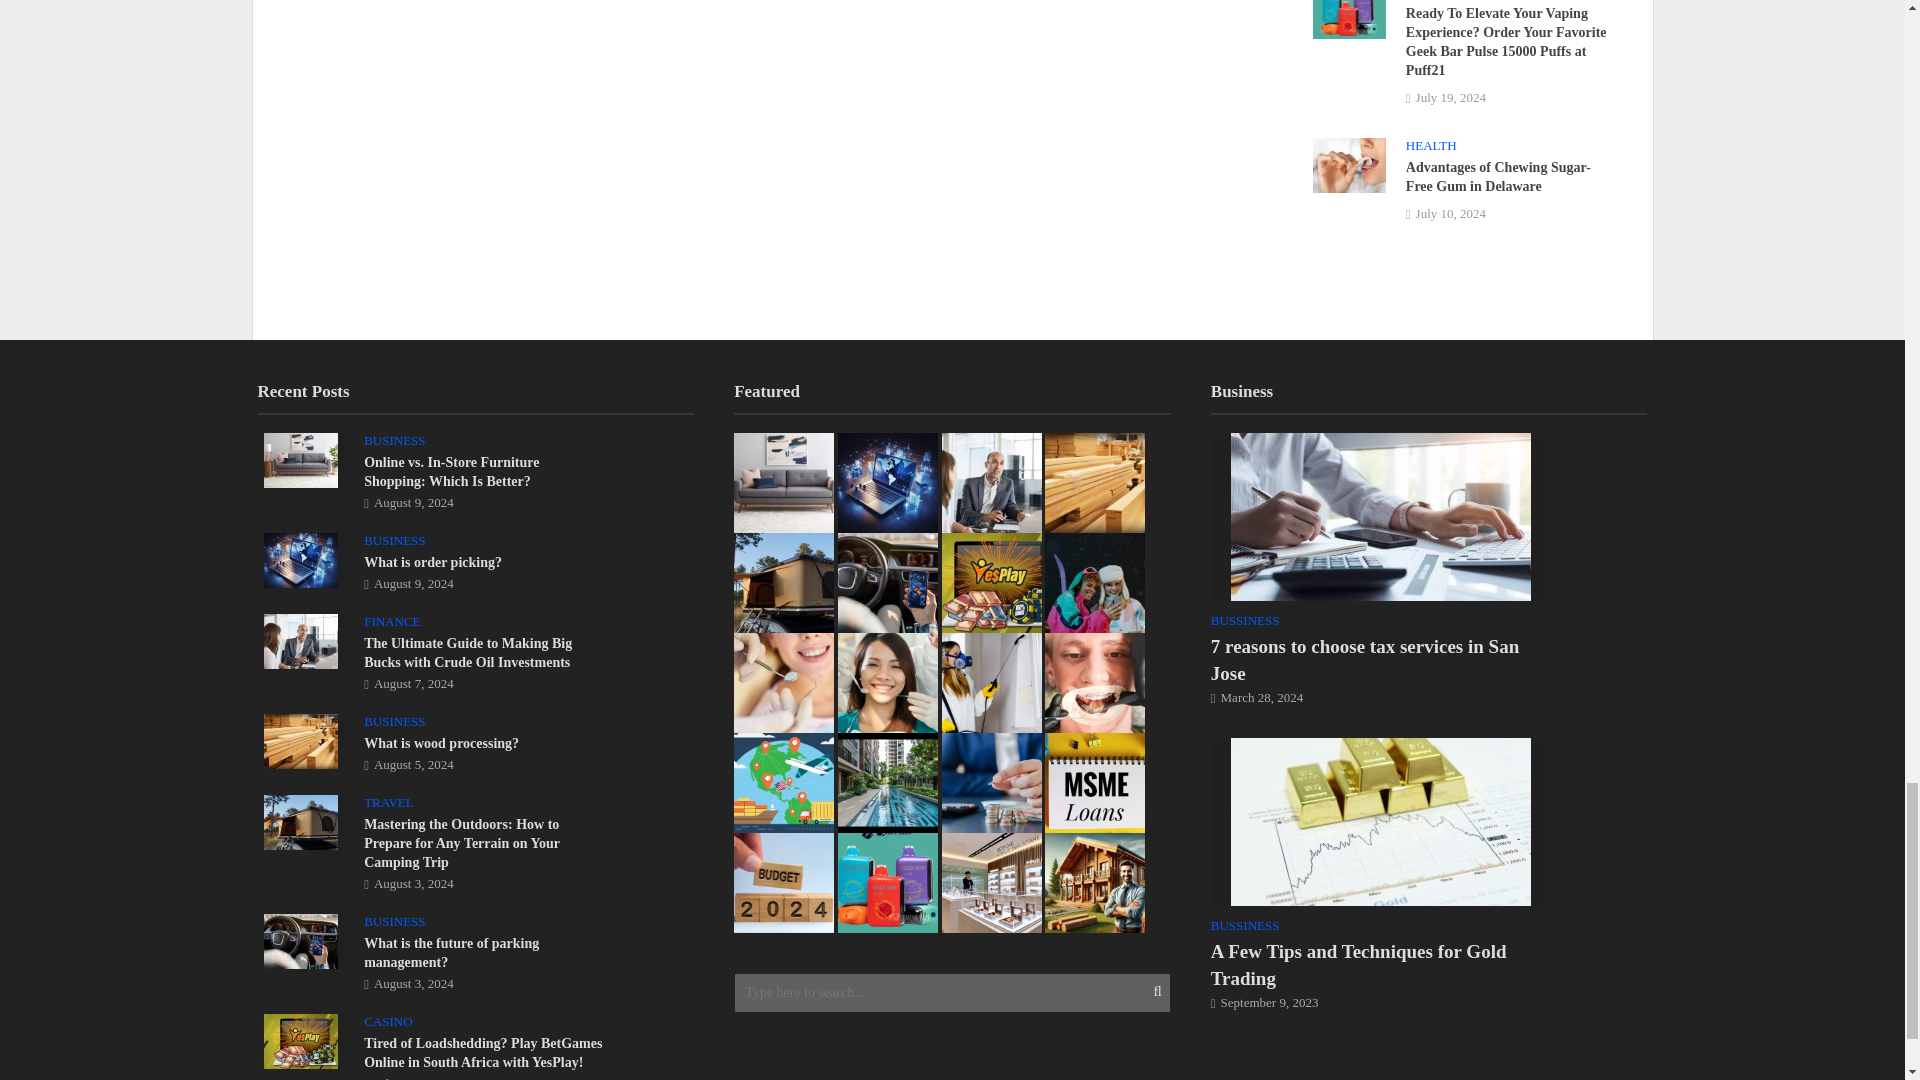 The image size is (1920, 1080). I want to click on Online vs. In-Store Furniture Shopping: Which Is Better?, so click(300, 458).